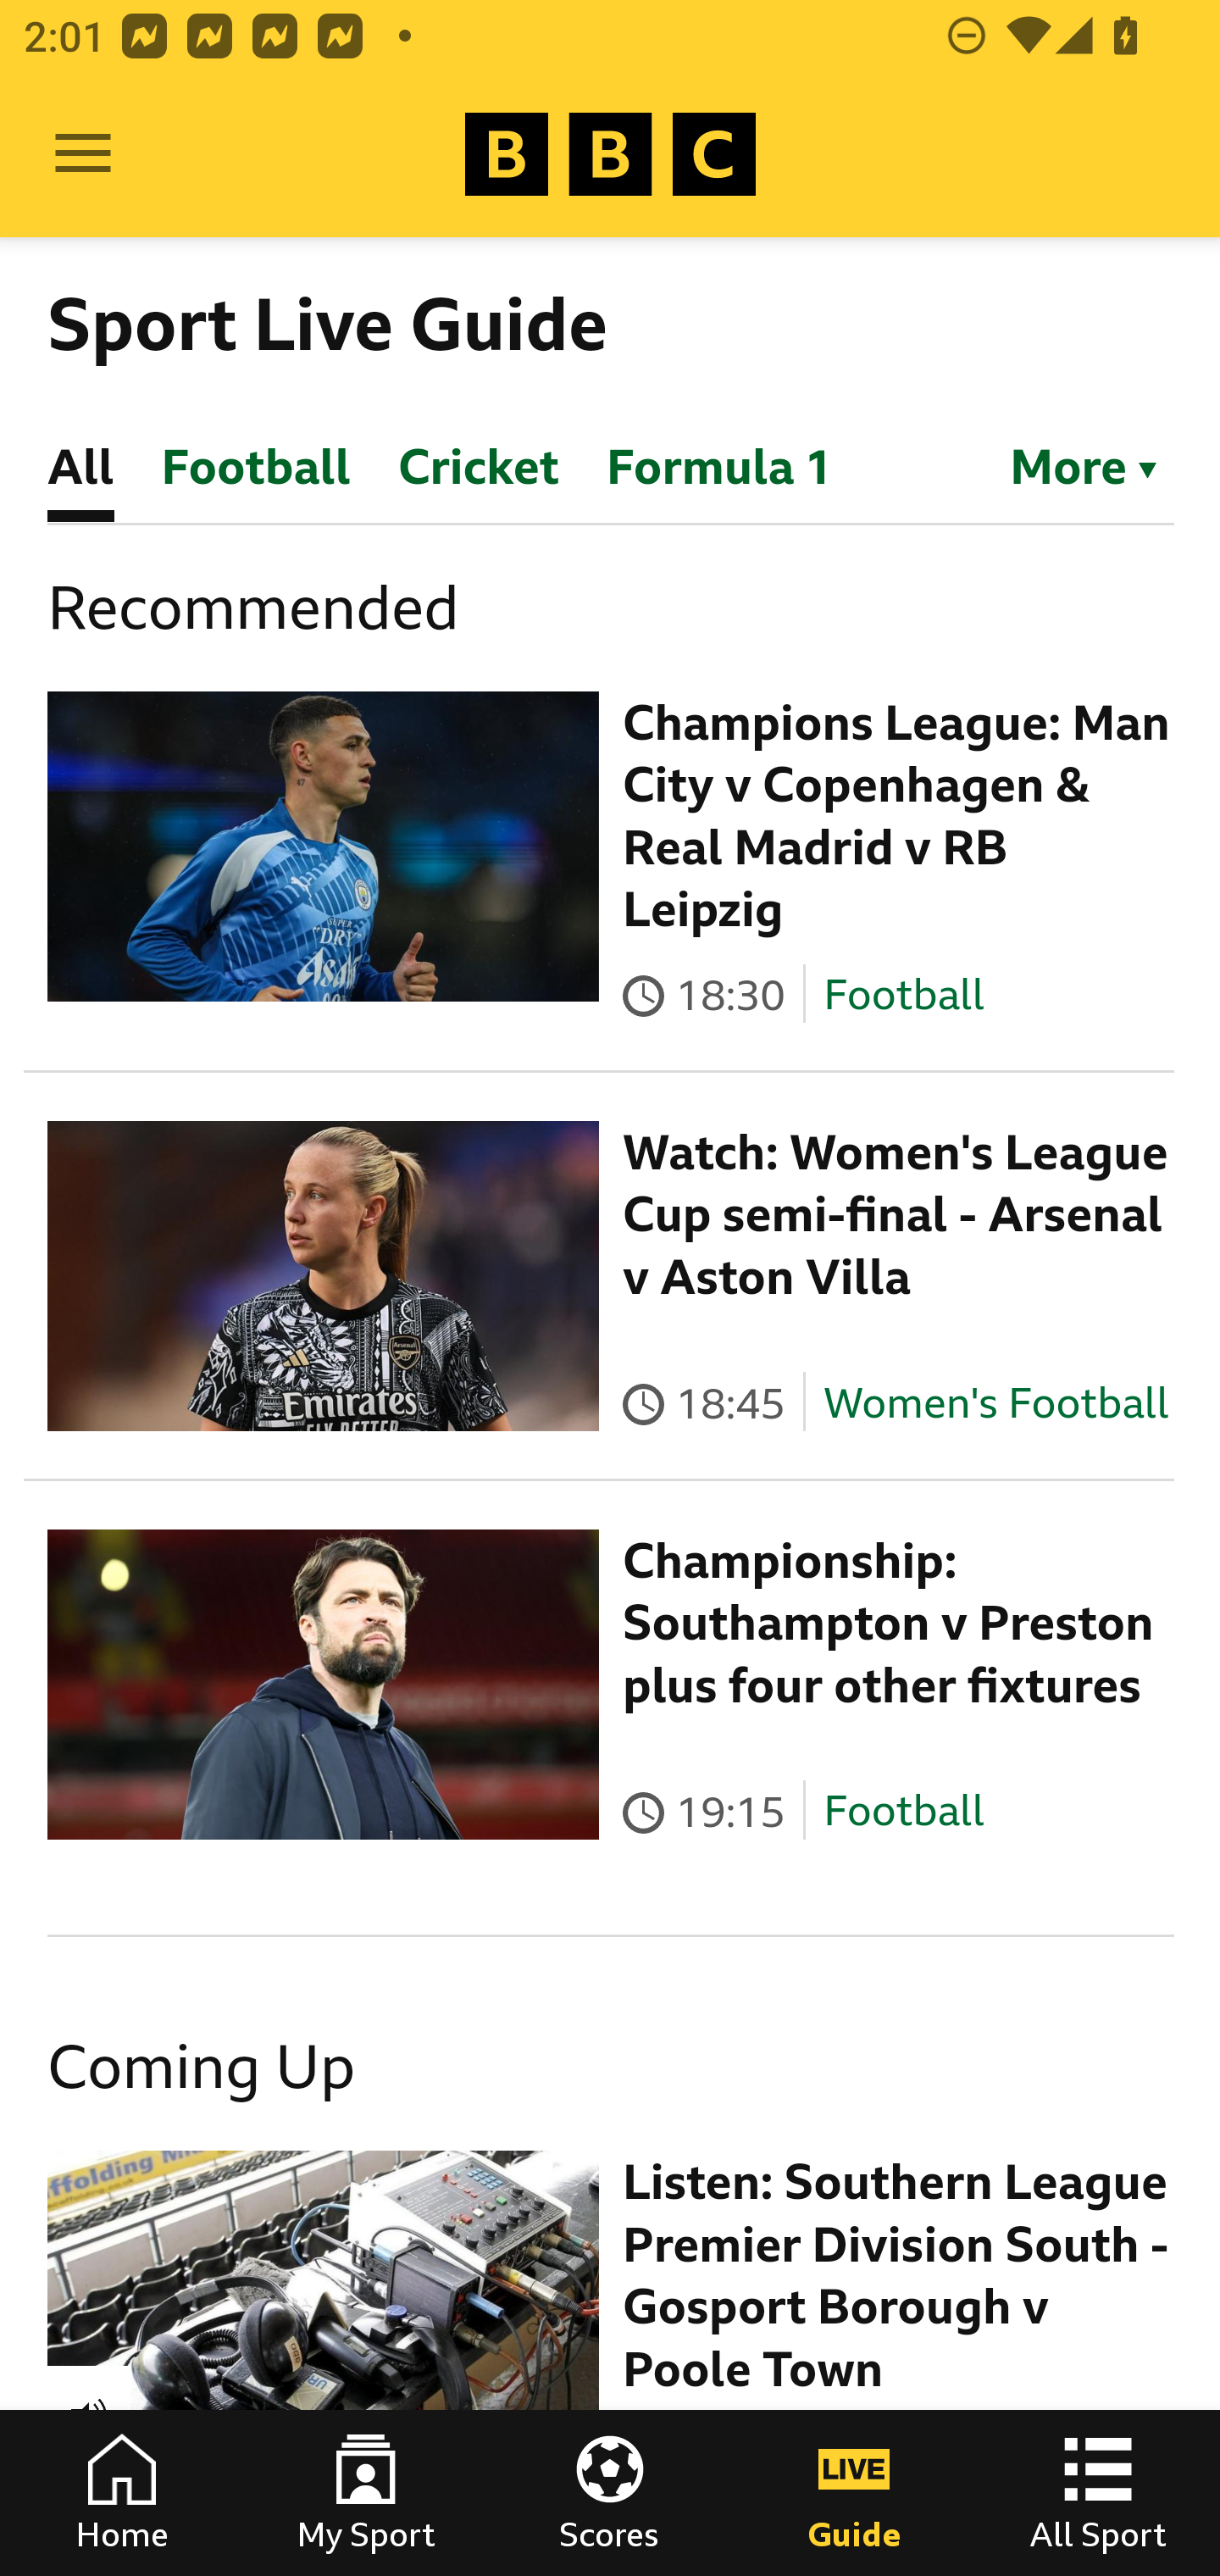 This screenshot has width=1220, height=2576. I want to click on Scores, so click(610, 2493).